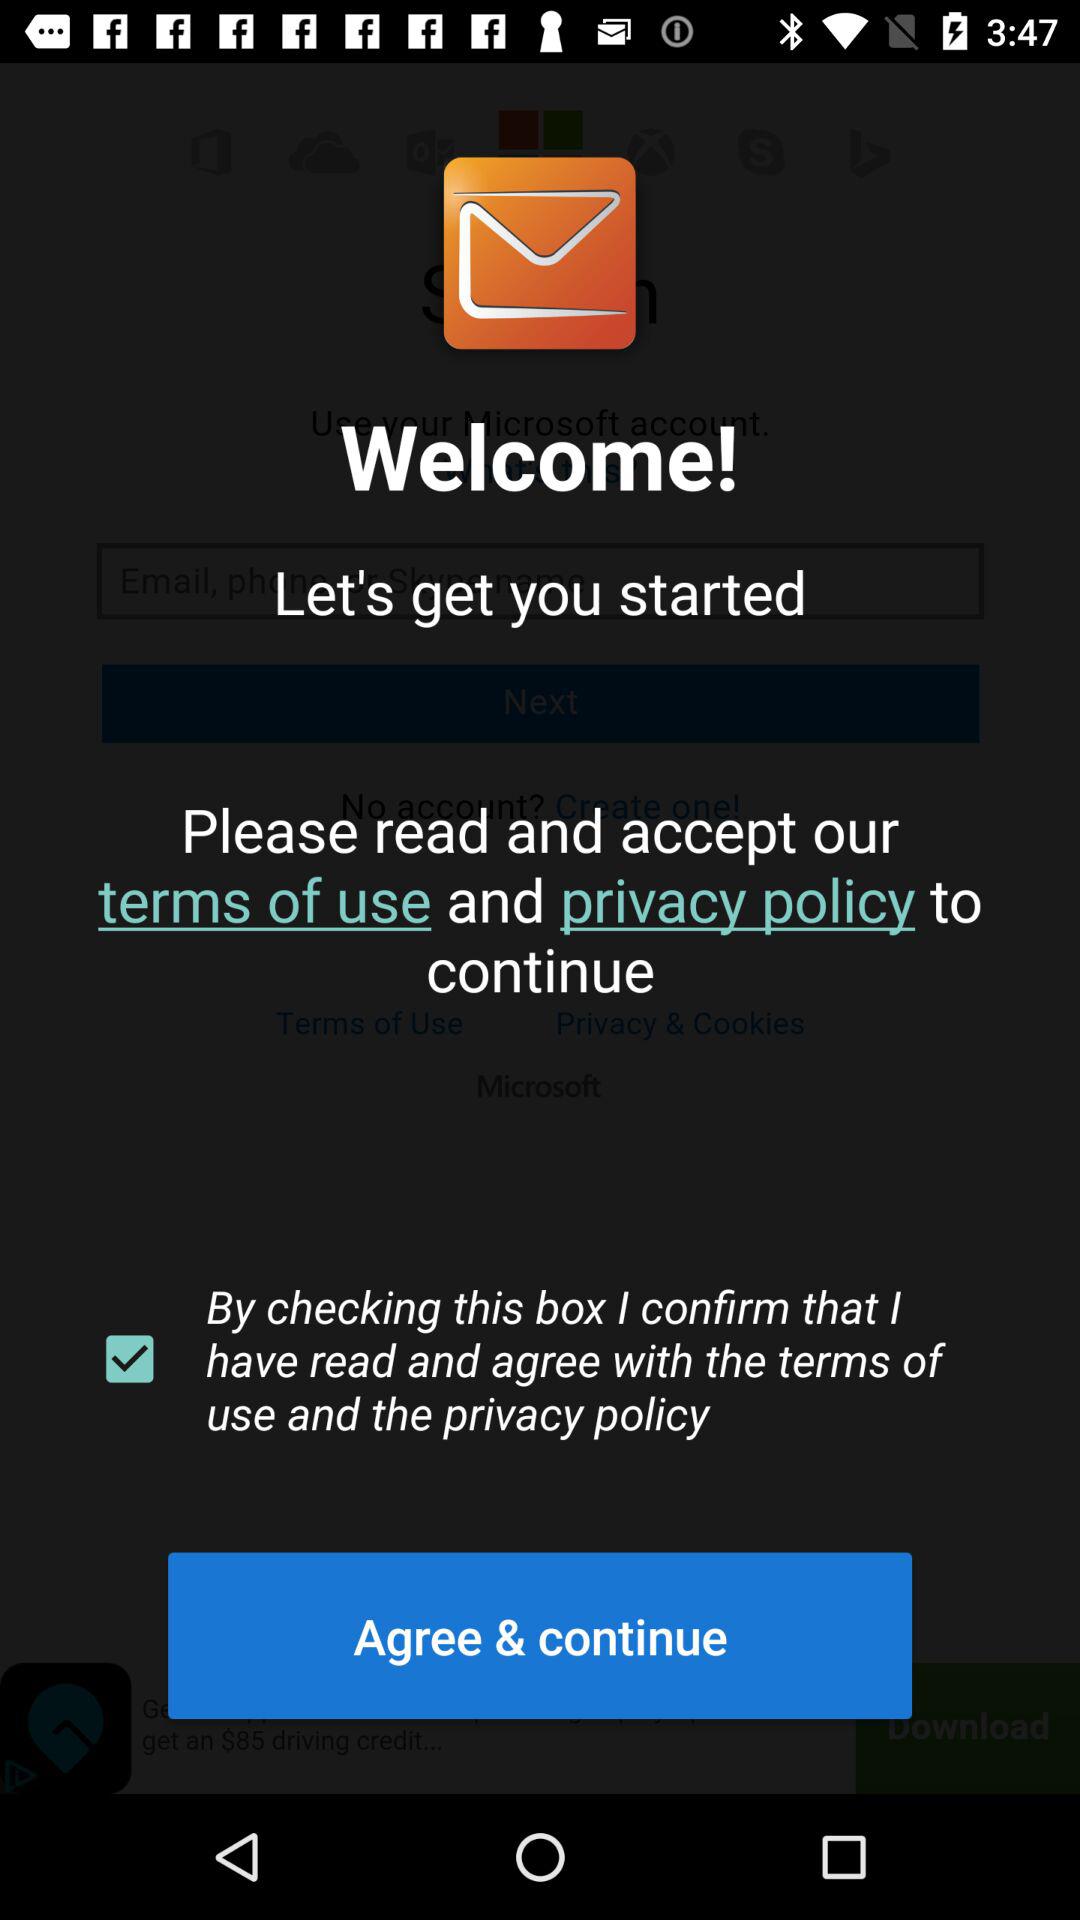 The image size is (1080, 1920). What do you see at coordinates (129, 1359) in the screenshot?
I see `turn off checkbox at the bottom left corner` at bounding box center [129, 1359].